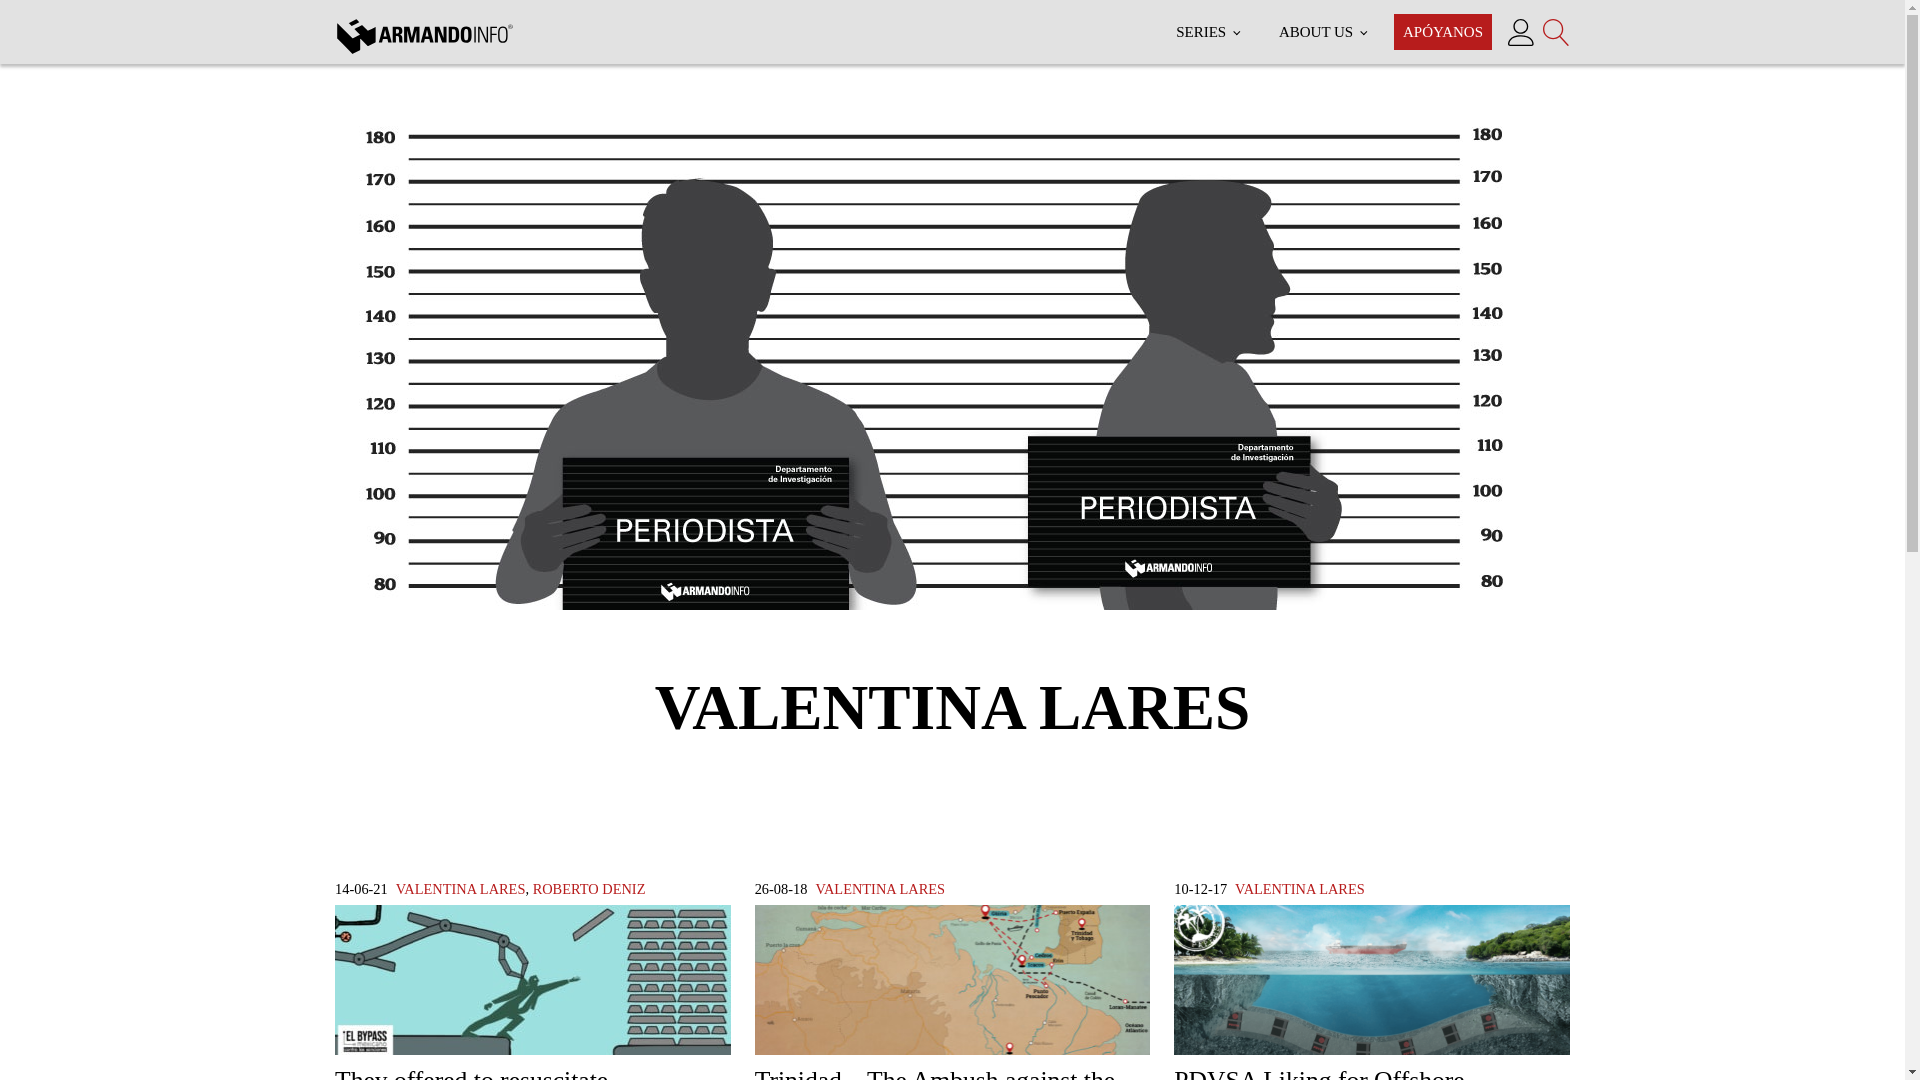 The width and height of the screenshot is (1920, 1080). I want to click on ROBERTO DENIZ, so click(589, 889).